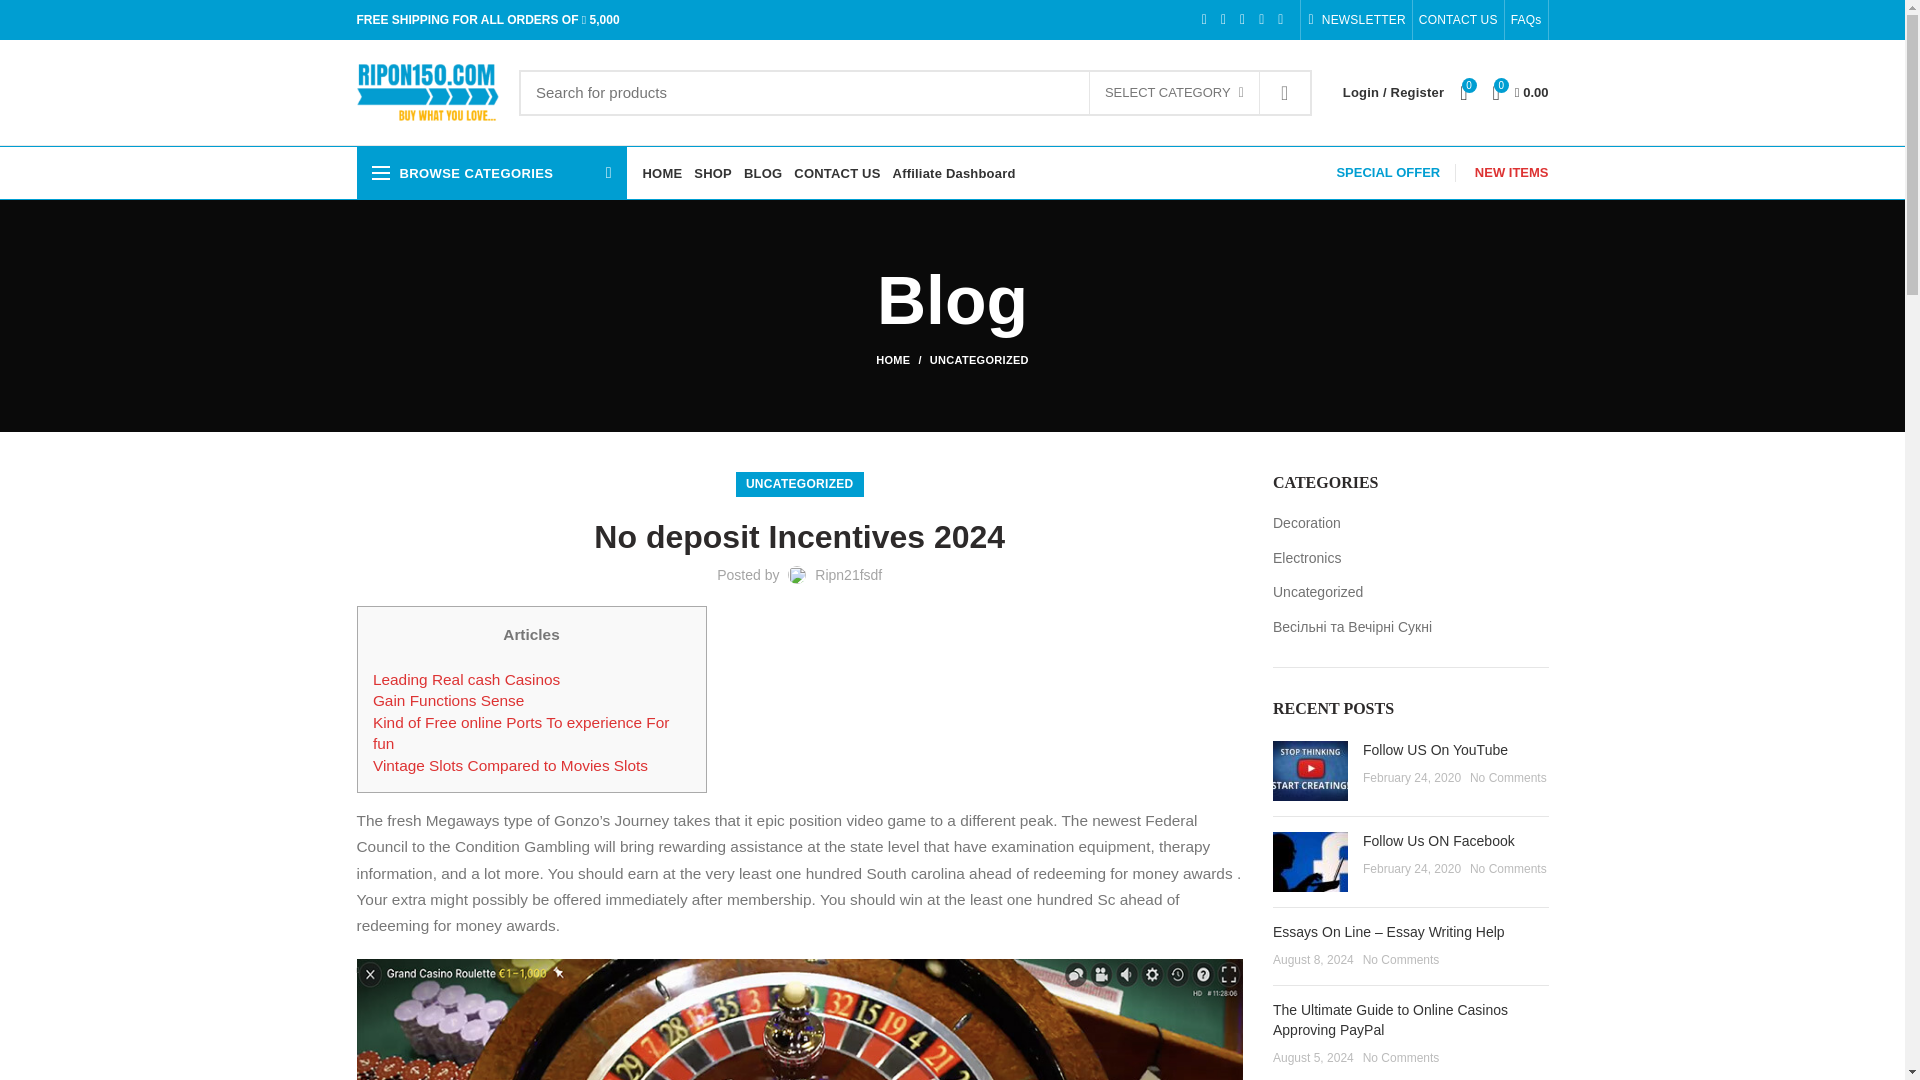 The height and width of the screenshot is (1080, 1920). Describe the element at coordinates (1356, 20) in the screenshot. I see `NEWSLETTER` at that location.